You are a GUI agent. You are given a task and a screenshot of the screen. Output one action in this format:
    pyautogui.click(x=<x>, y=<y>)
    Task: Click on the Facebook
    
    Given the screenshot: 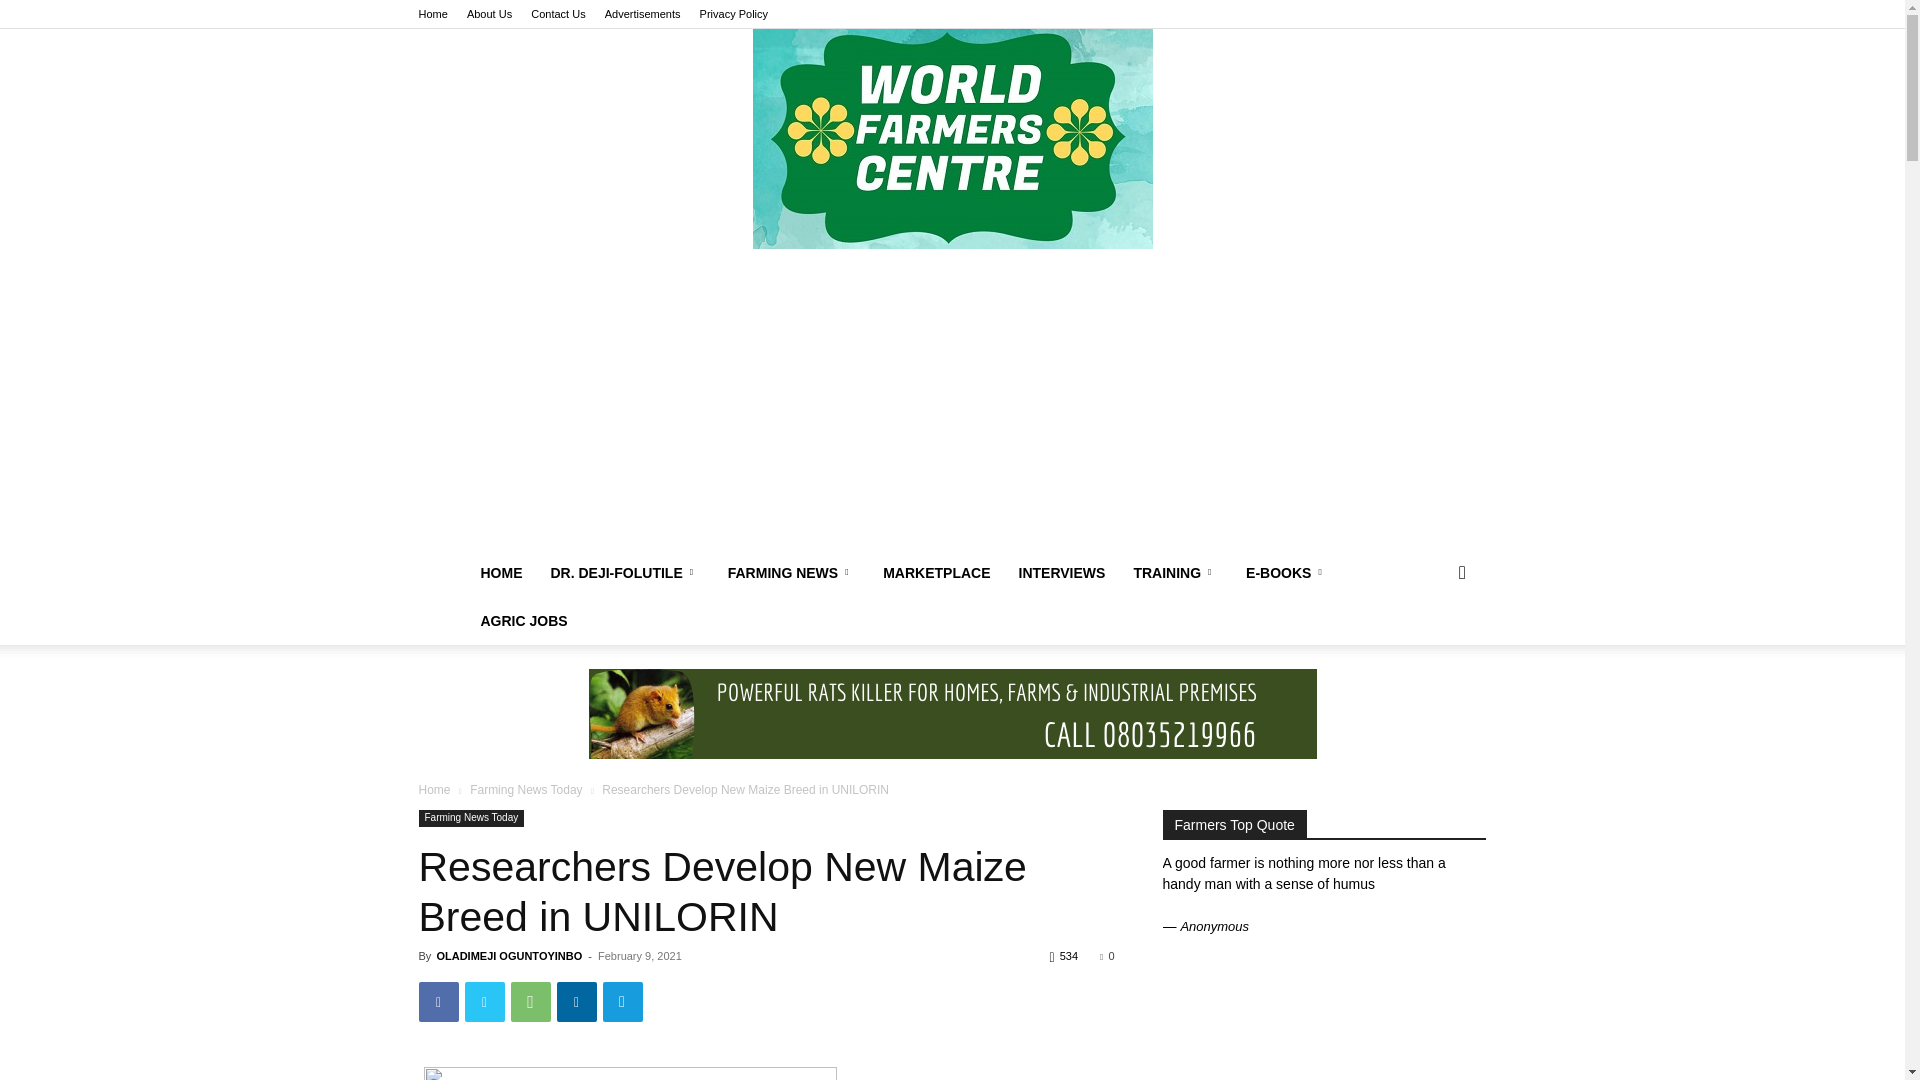 What is the action you would take?
    pyautogui.click(x=438, y=1001)
    